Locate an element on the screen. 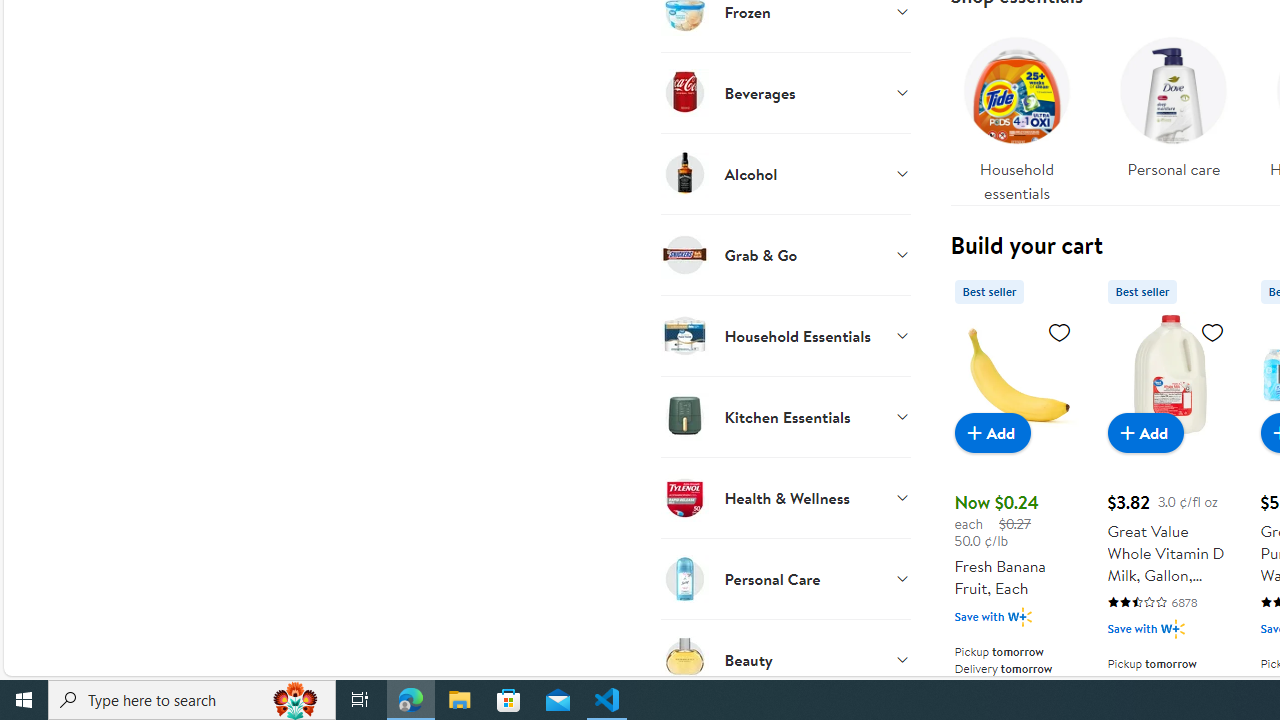 The image size is (1280, 720). Alcohol is located at coordinates (786, 173).